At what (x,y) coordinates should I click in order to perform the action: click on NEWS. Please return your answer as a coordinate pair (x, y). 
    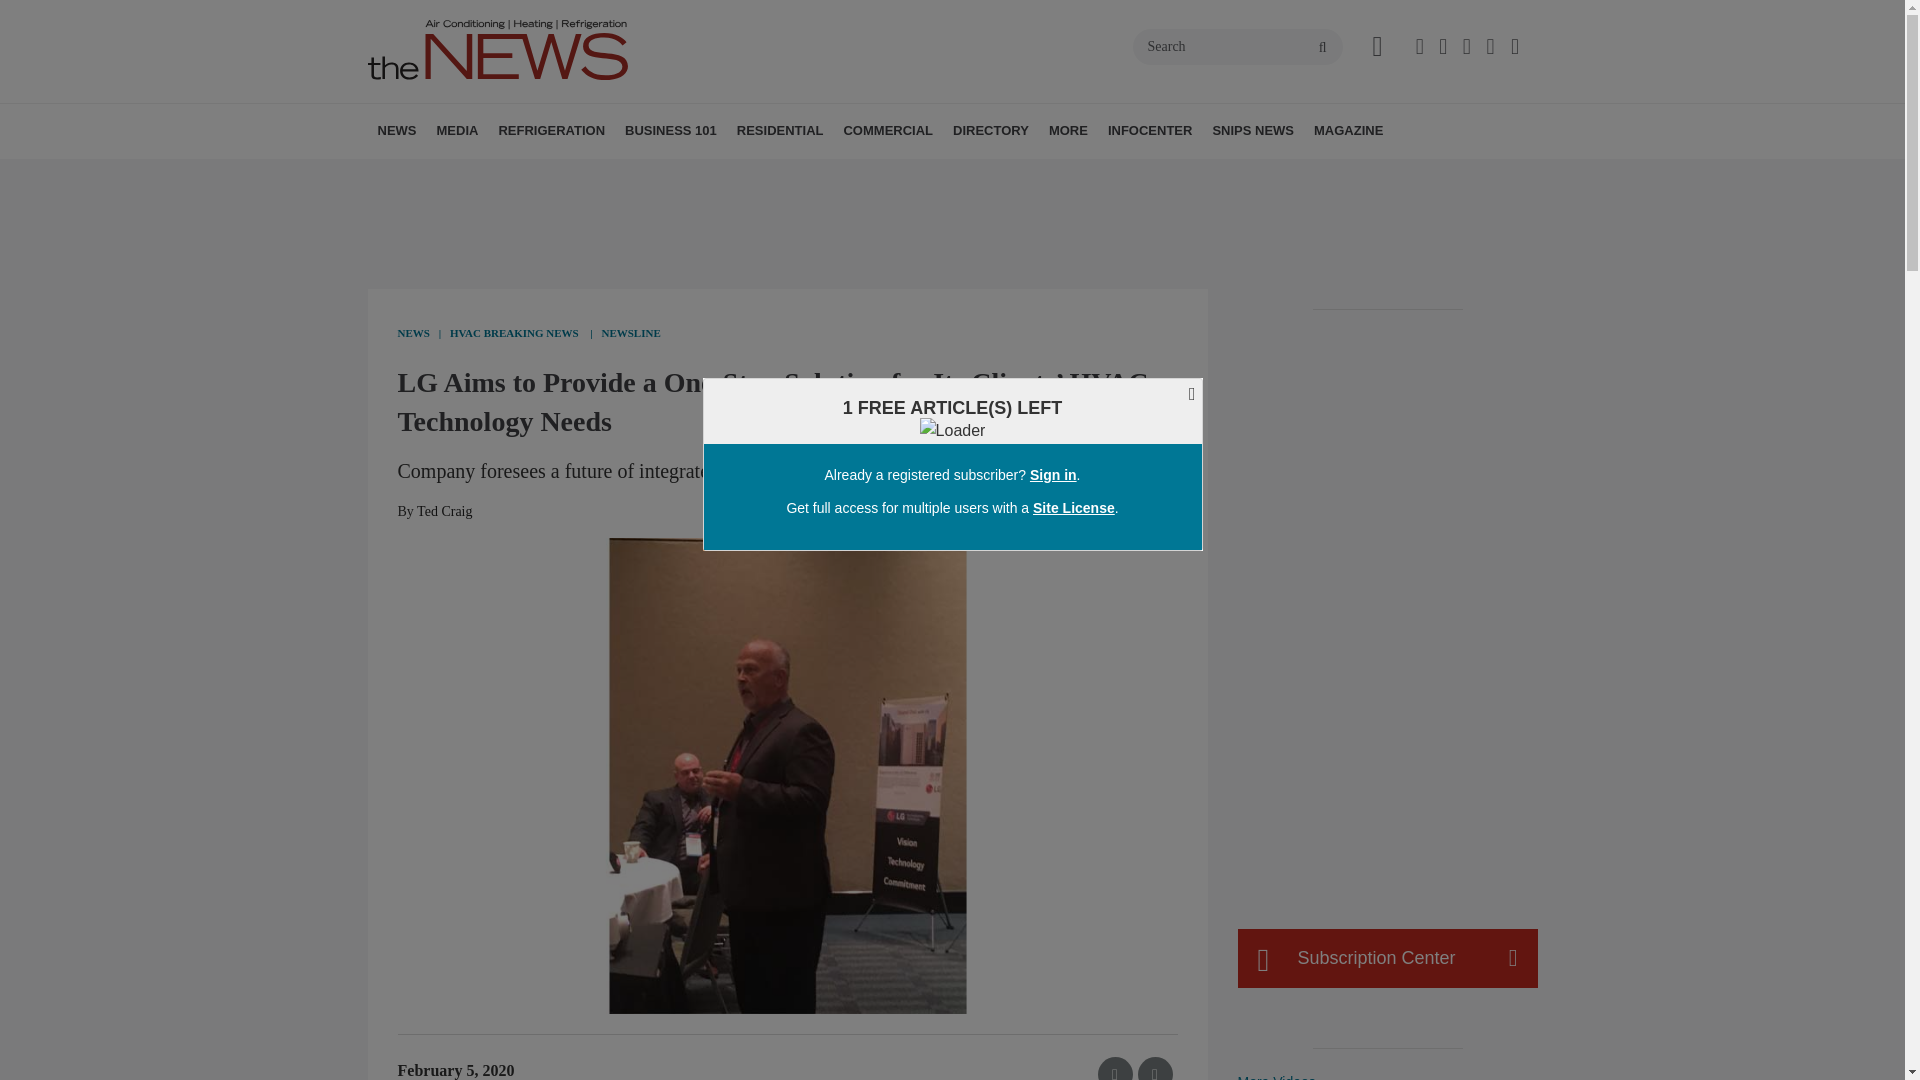
    Looking at the image, I should click on (397, 130).